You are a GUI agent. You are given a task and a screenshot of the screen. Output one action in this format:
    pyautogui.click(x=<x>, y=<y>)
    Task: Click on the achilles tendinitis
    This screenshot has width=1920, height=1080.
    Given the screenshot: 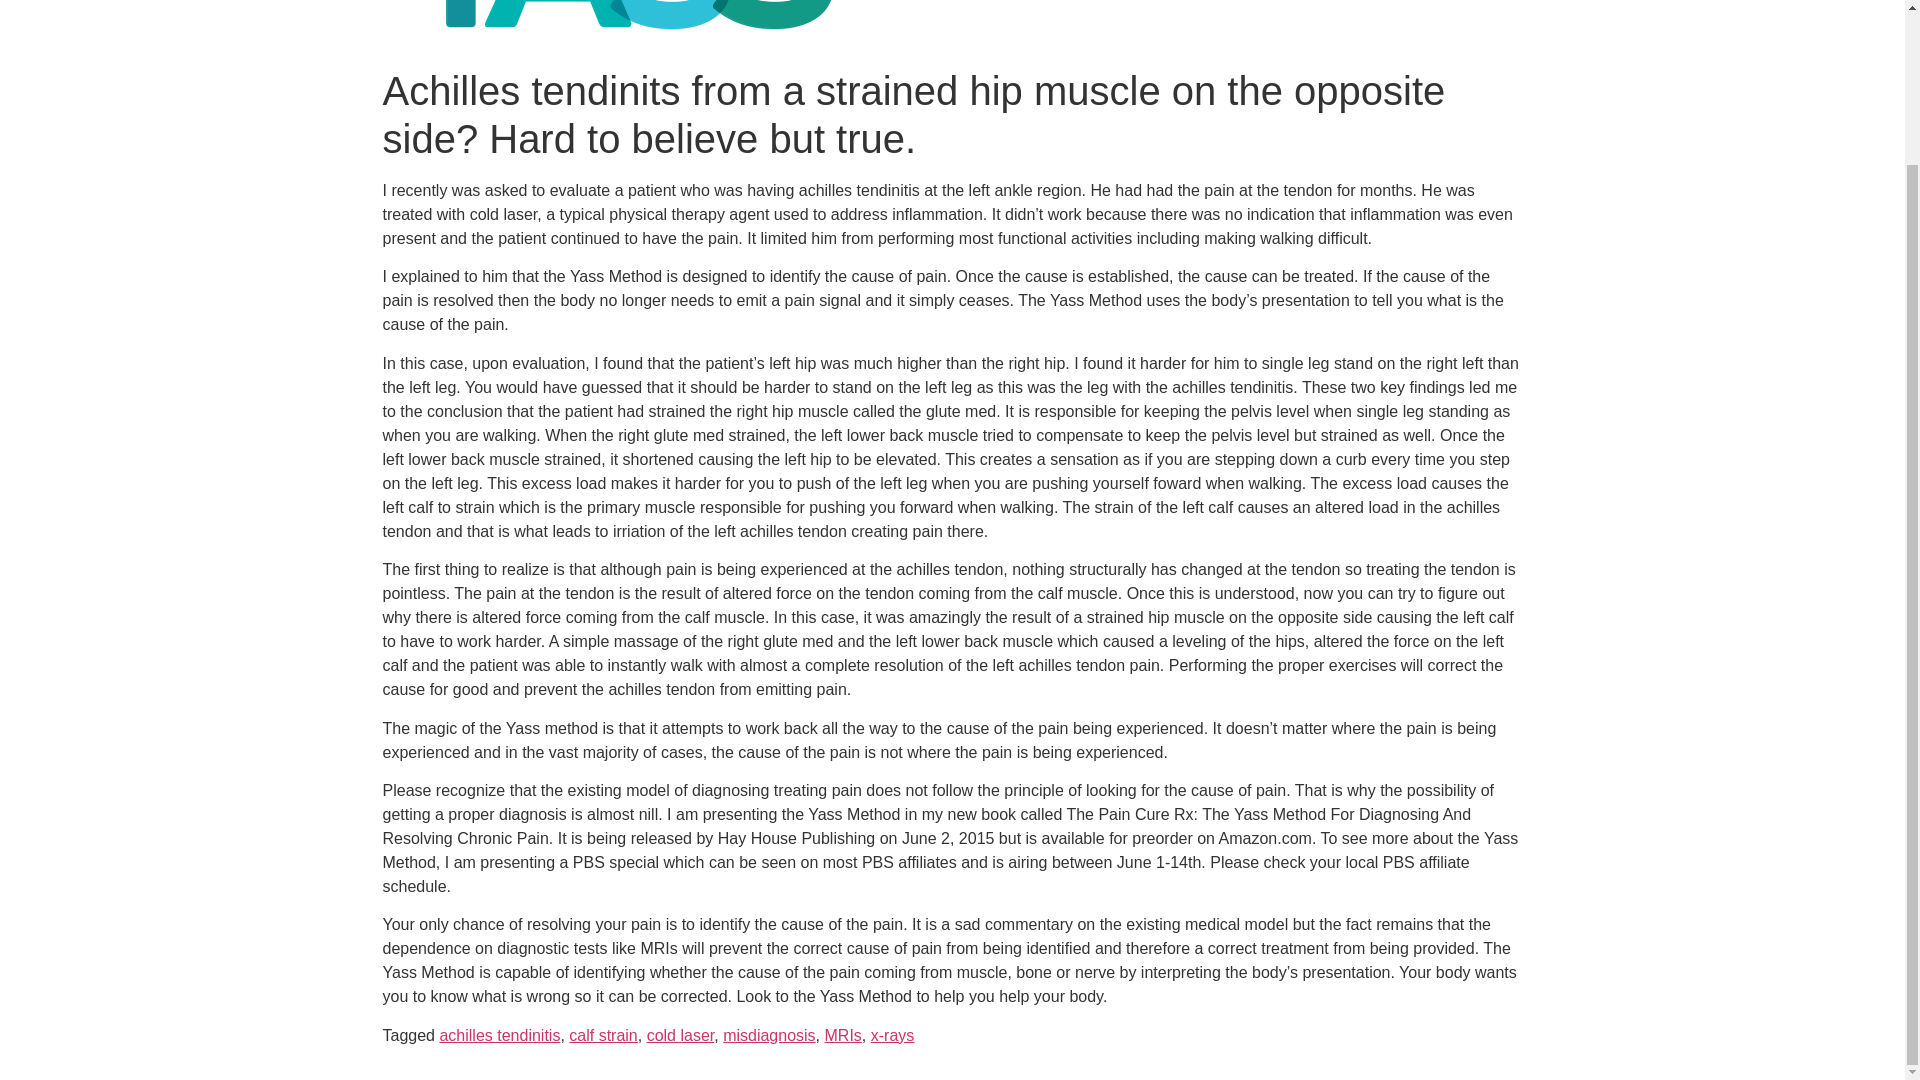 What is the action you would take?
    pyautogui.click(x=500, y=1036)
    